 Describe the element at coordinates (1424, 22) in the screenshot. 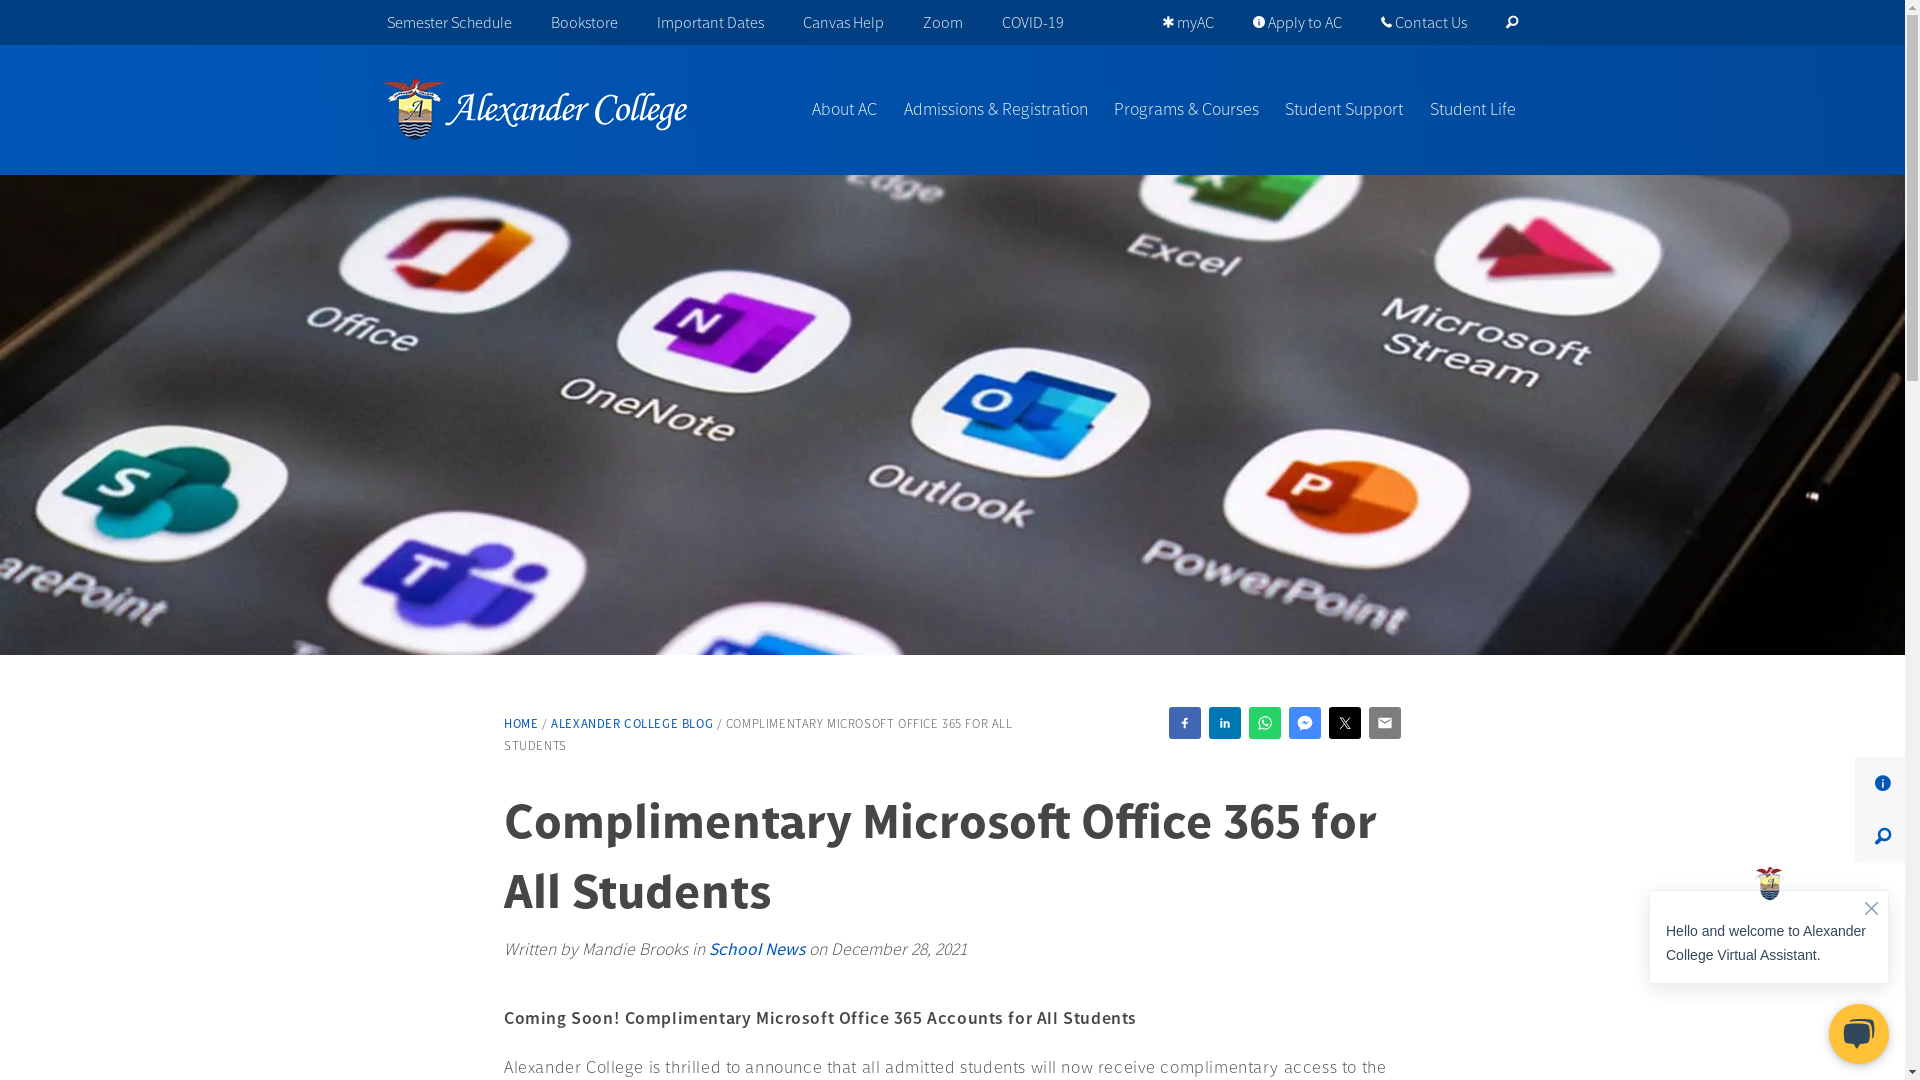

I see `Contact Us` at that location.